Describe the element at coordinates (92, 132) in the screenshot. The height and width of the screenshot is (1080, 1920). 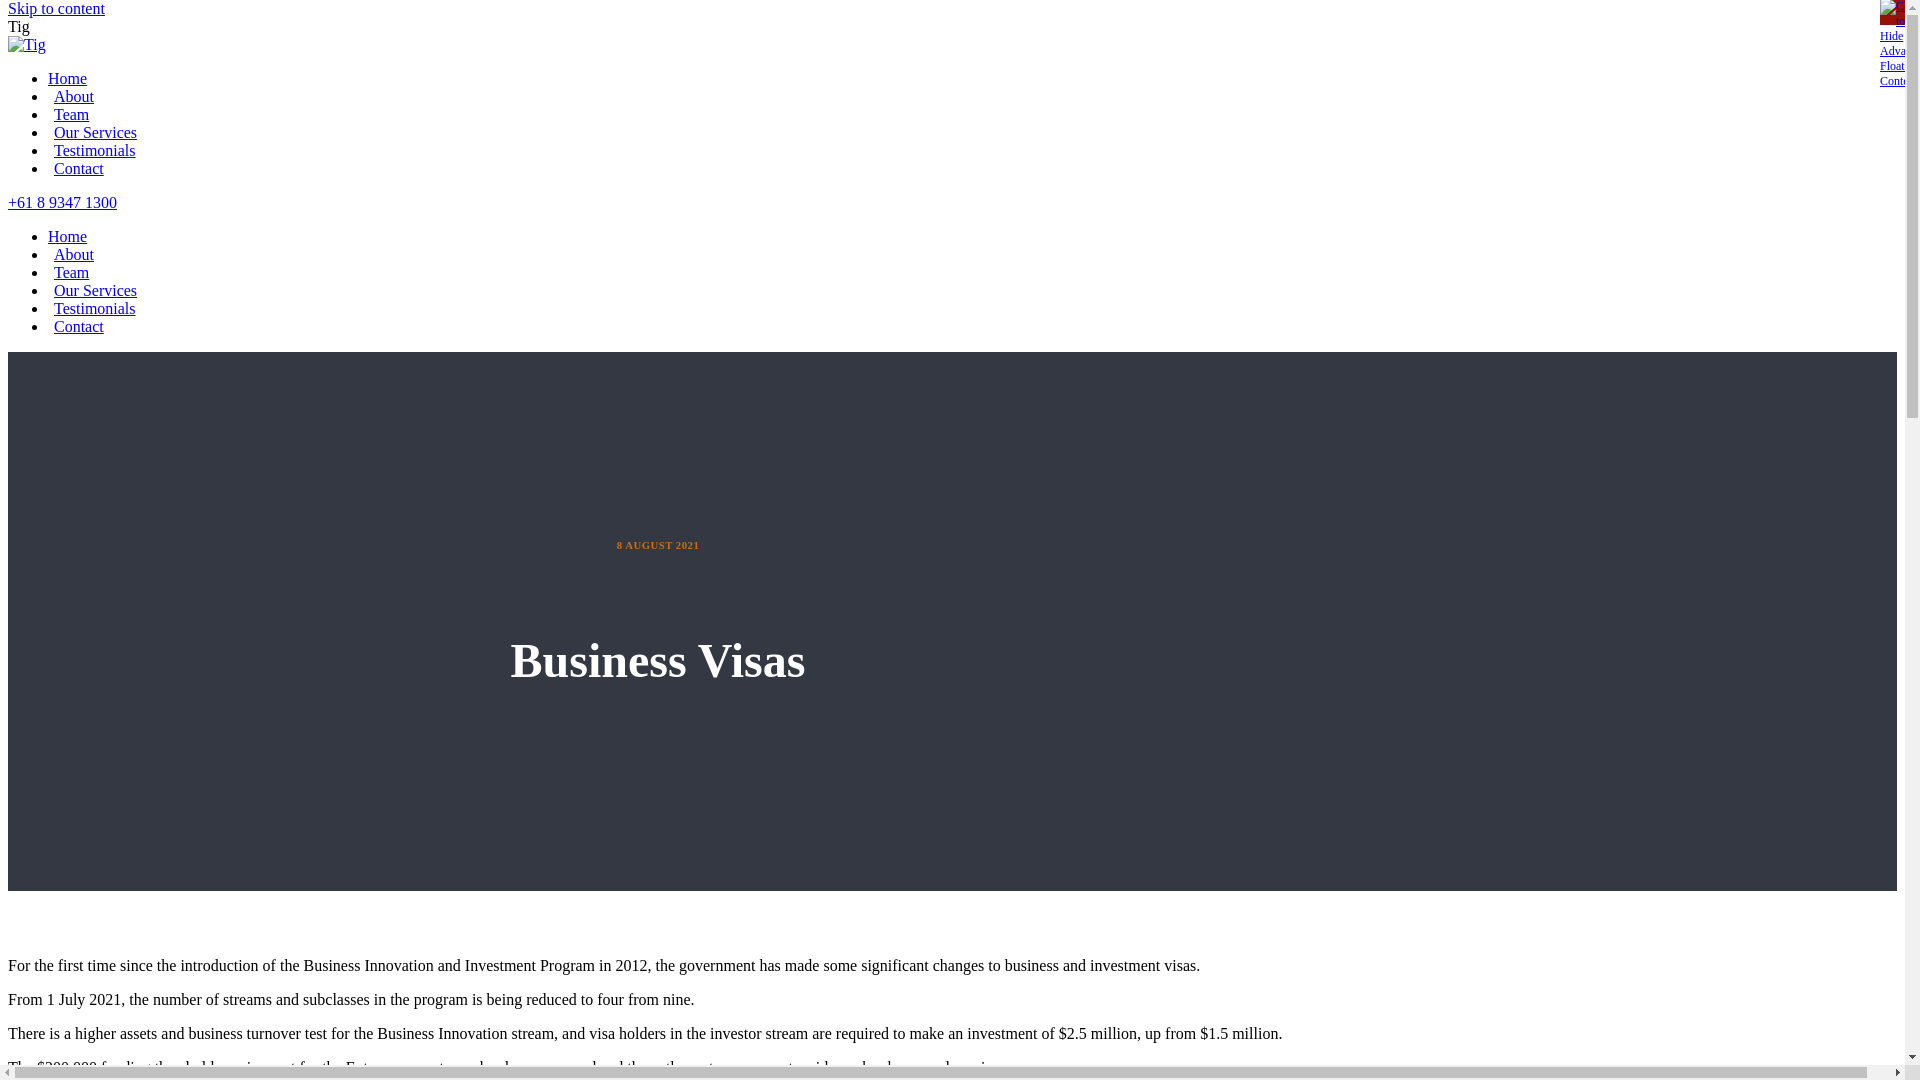
I see `Our Services` at that location.